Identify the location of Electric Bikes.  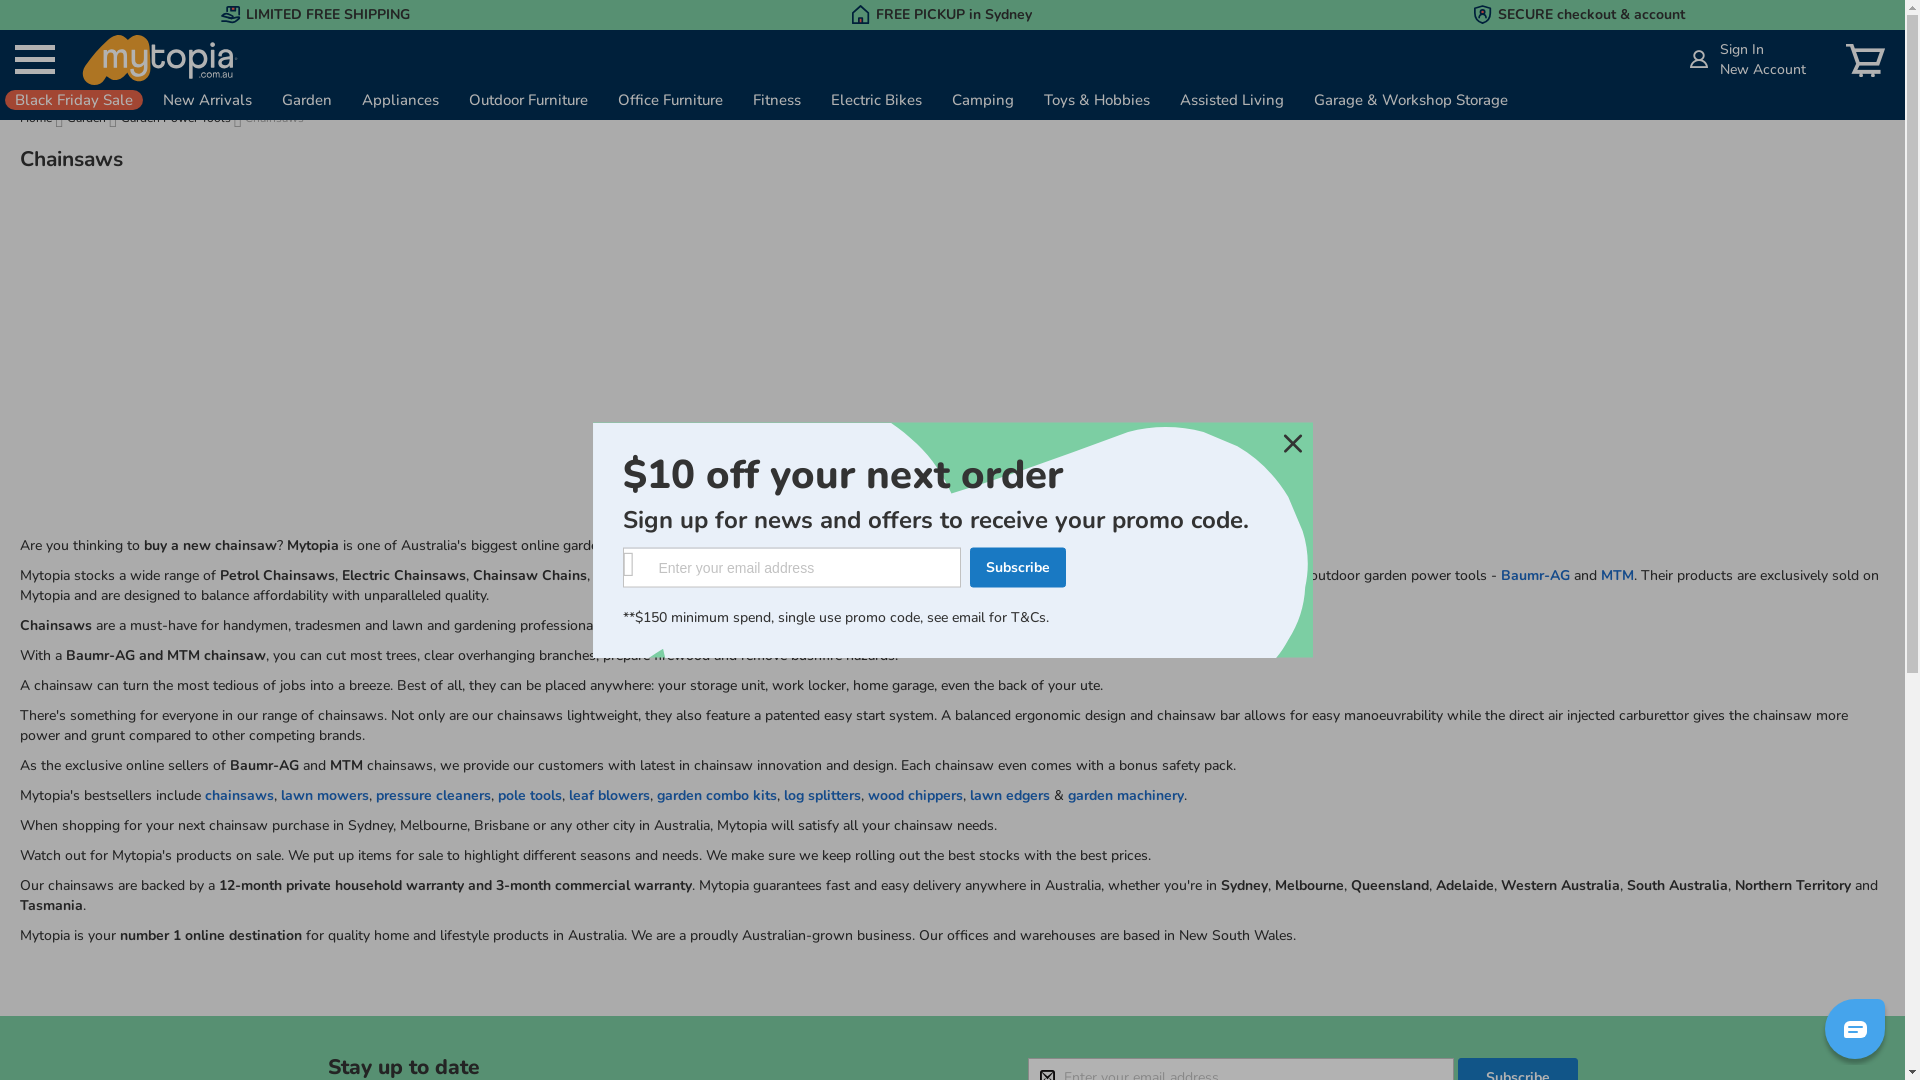
(876, 100).